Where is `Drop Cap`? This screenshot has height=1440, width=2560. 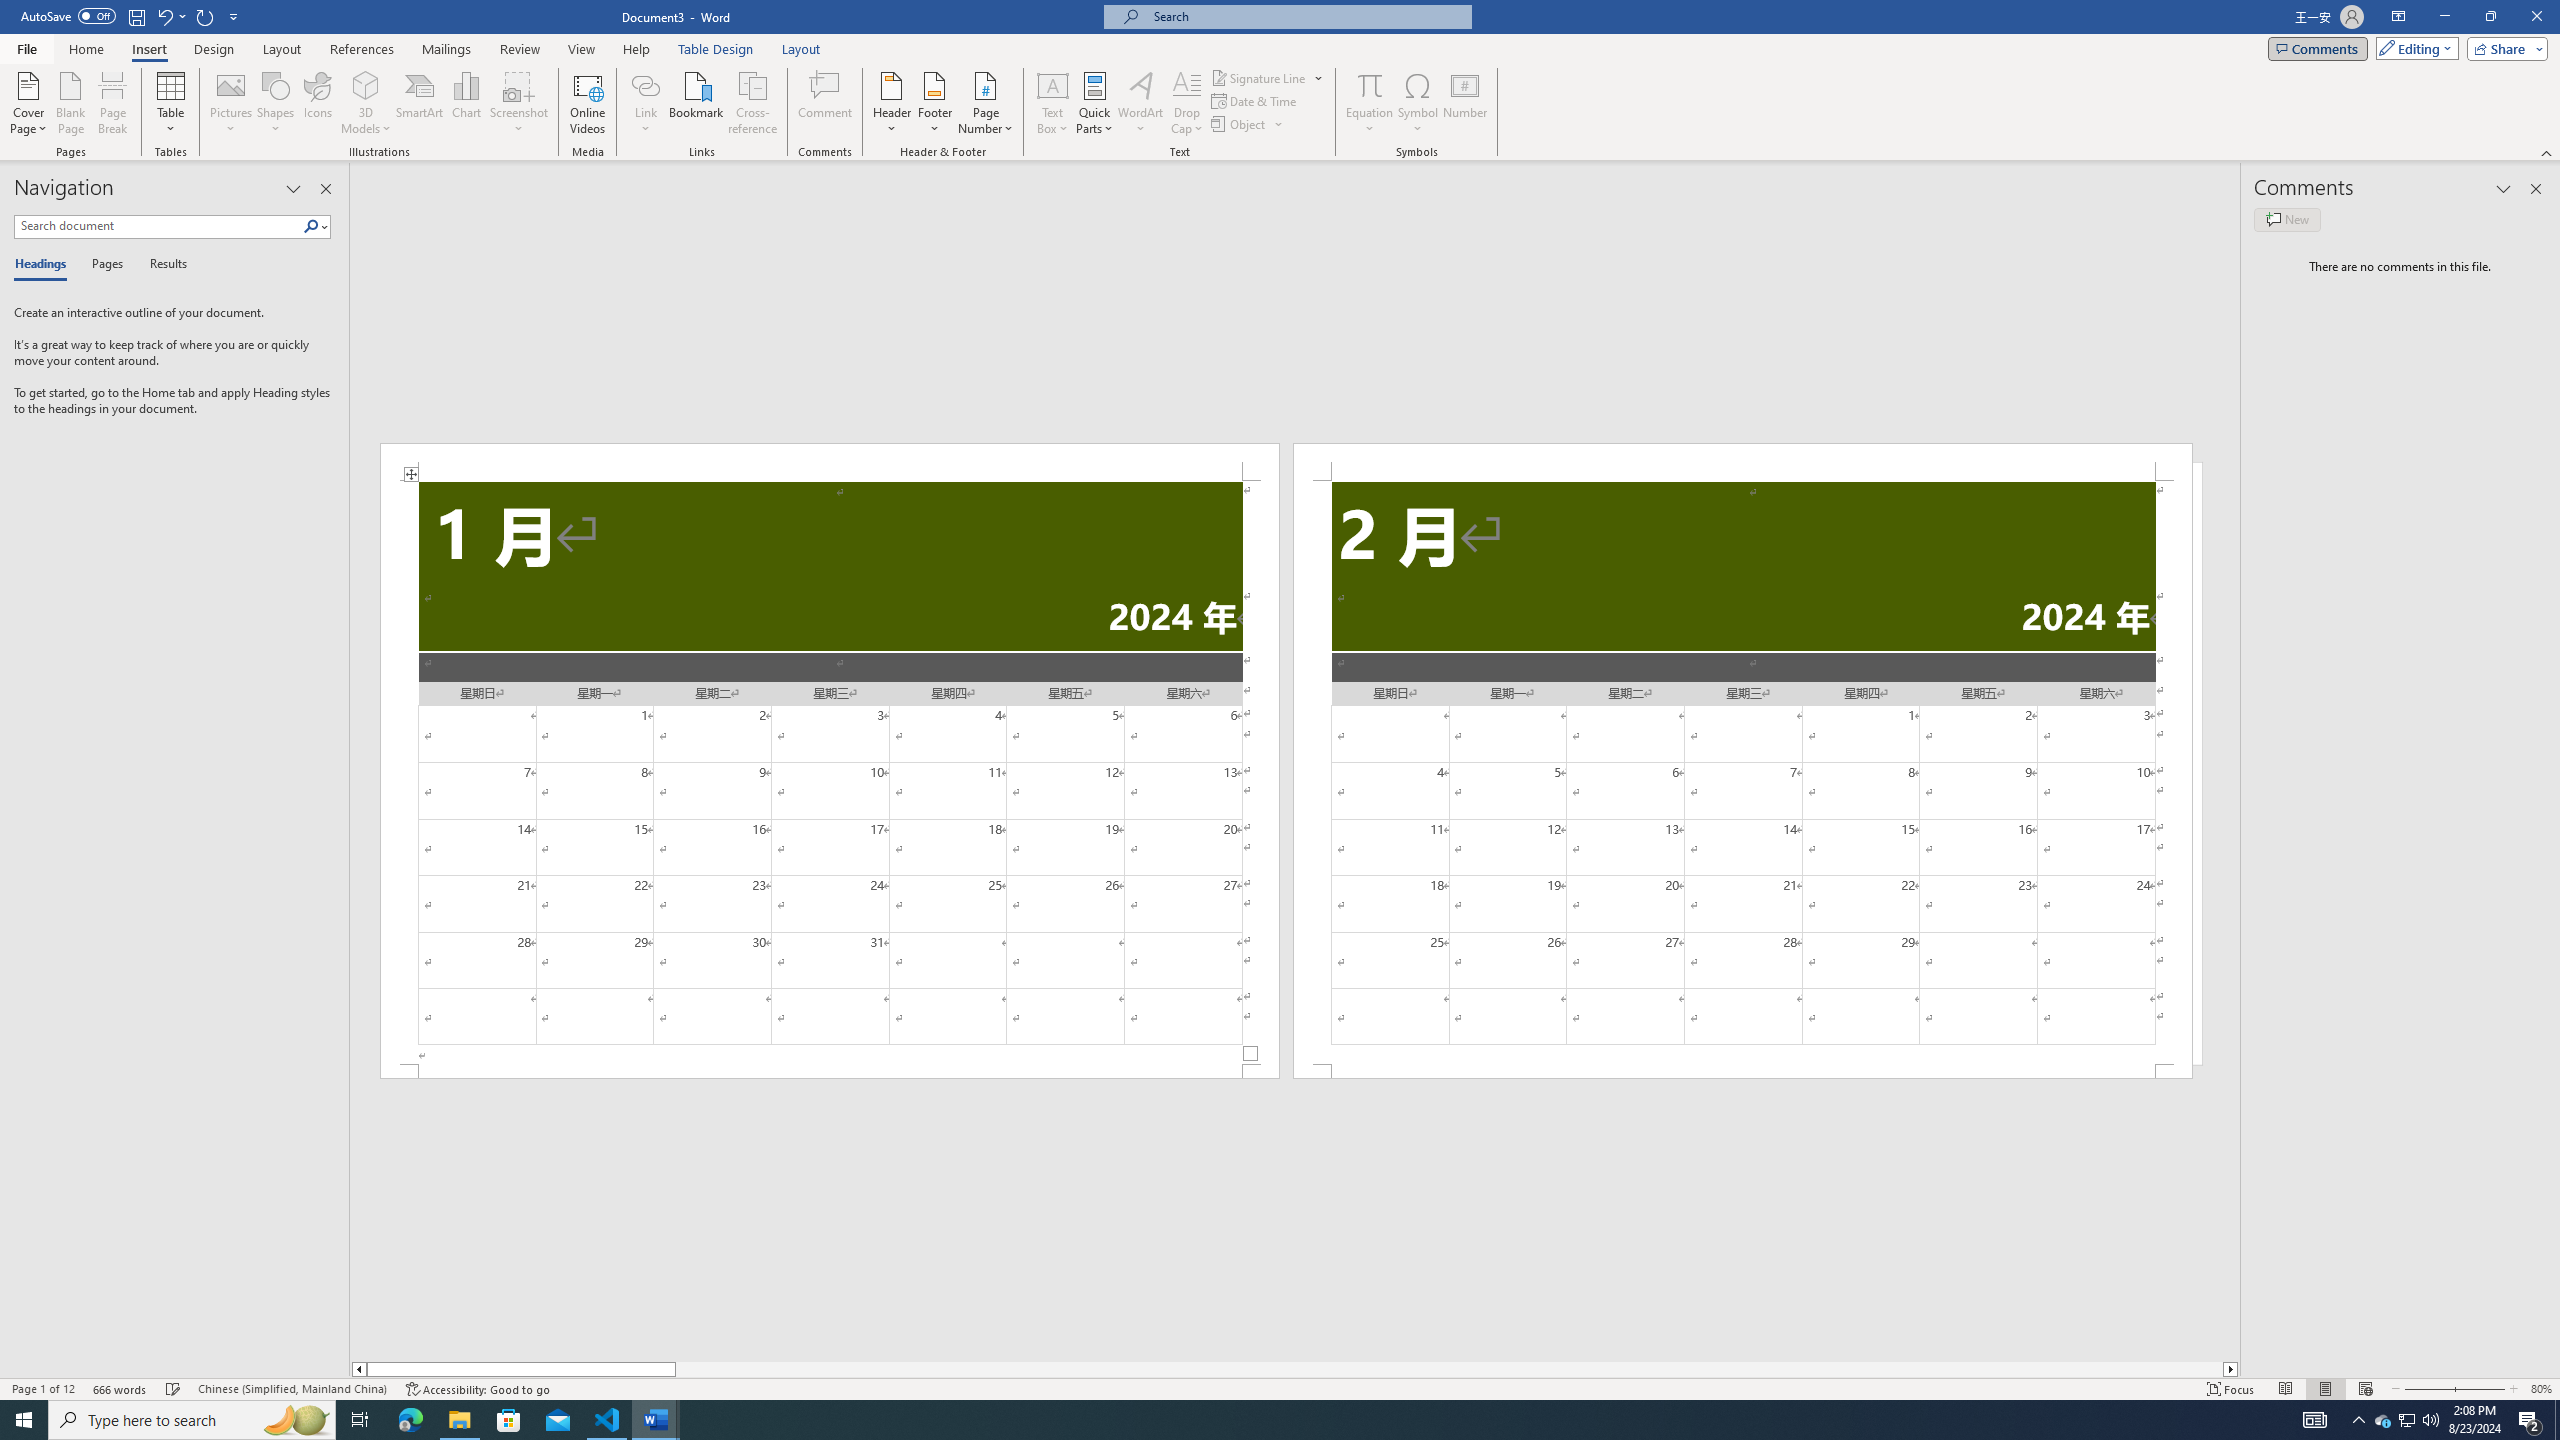 Drop Cap is located at coordinates (1186, 103).